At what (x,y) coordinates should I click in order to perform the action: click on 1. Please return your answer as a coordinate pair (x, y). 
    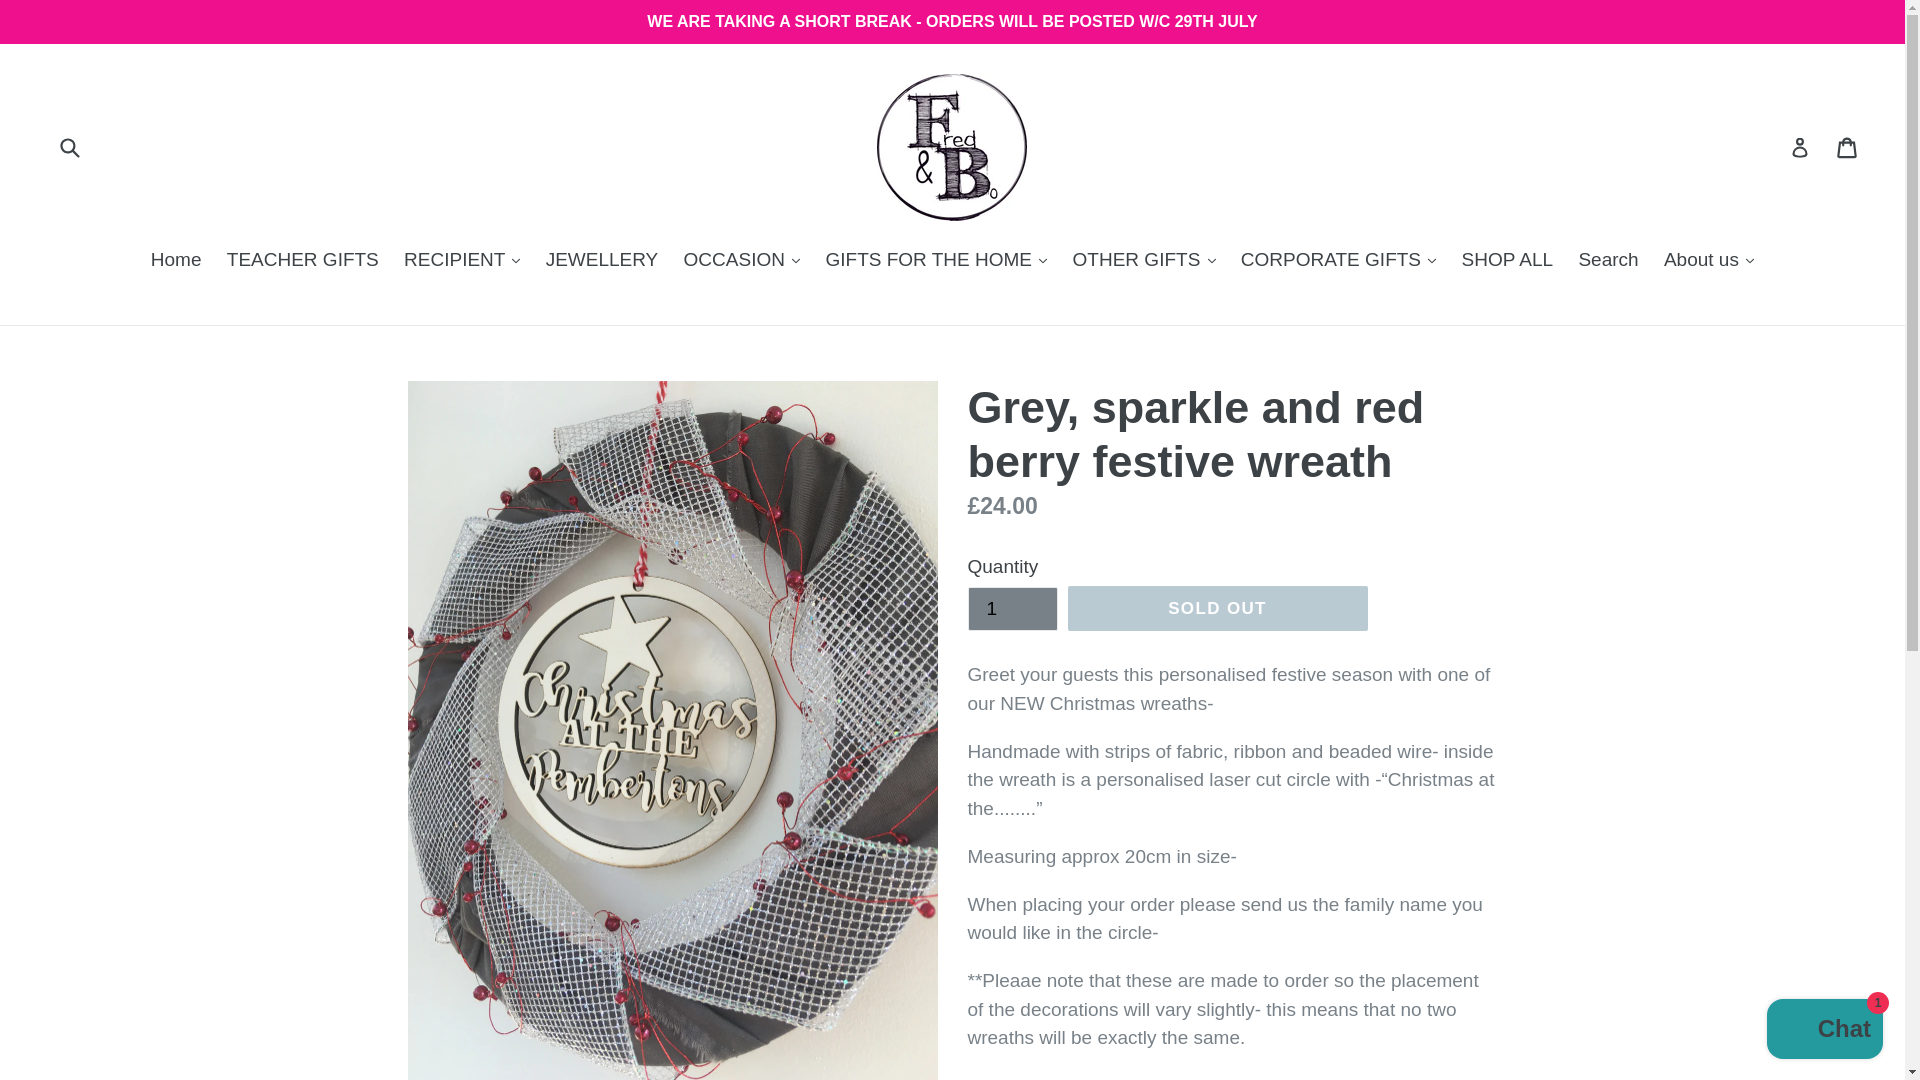
    Looking at the image, I should click on (1012, 608).